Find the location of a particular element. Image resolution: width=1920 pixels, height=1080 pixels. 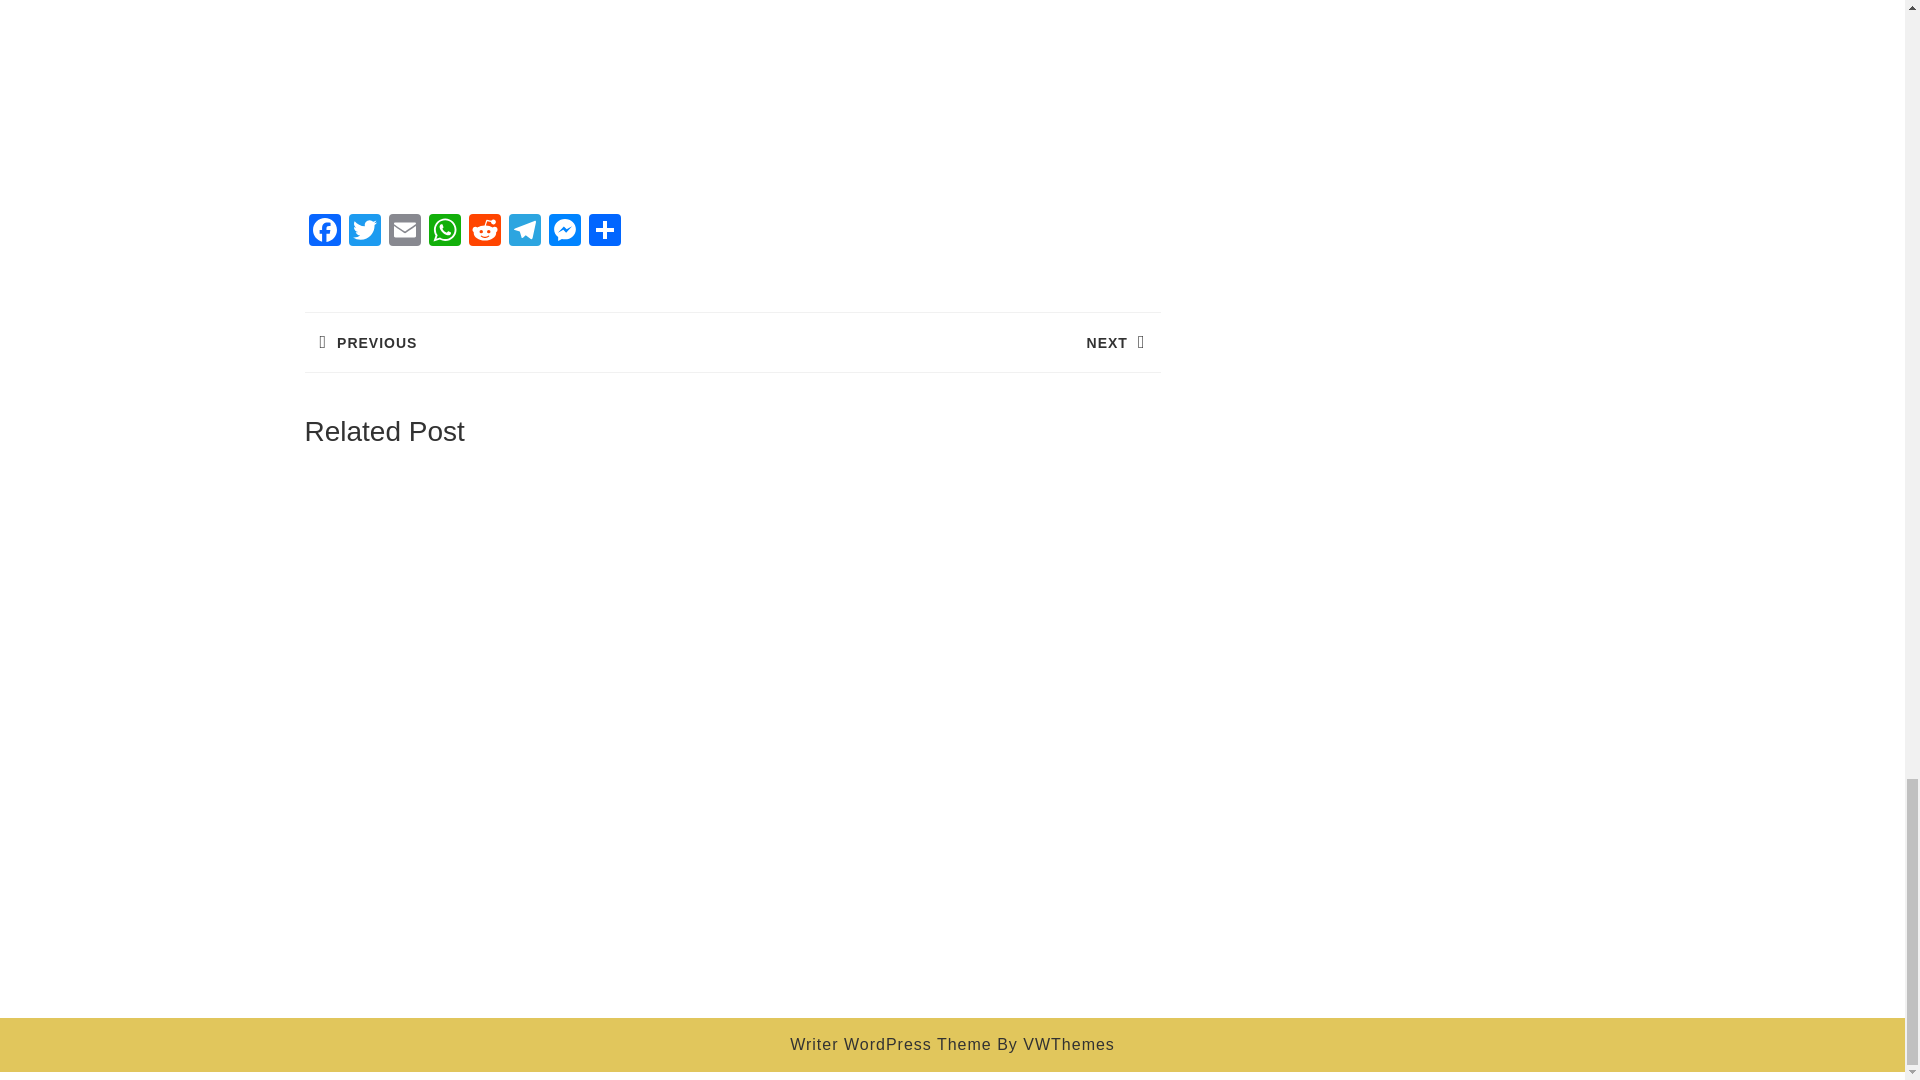

Email is located at coordinates (404, 232).